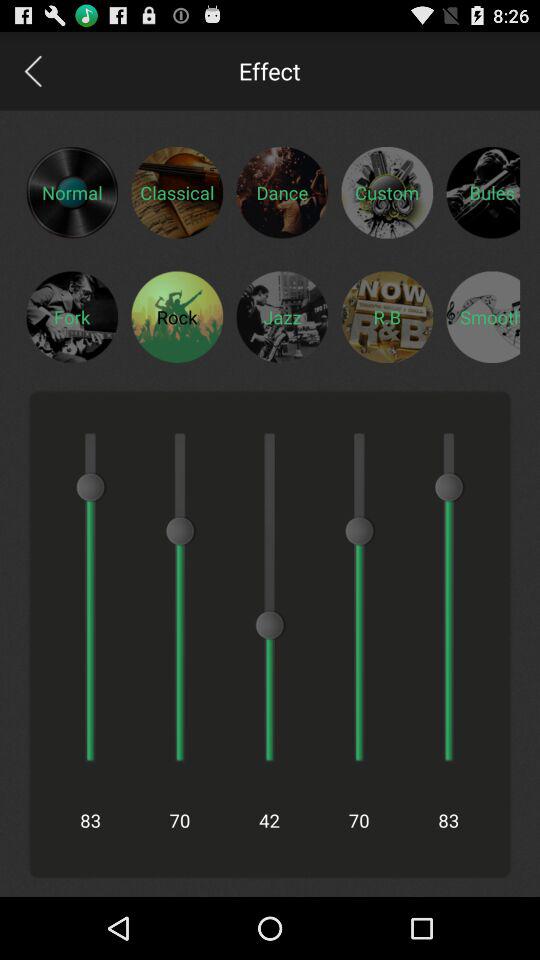  Describe the element at coordinates (387, 316) in the screenshot. I see `open this playlist` at that location.